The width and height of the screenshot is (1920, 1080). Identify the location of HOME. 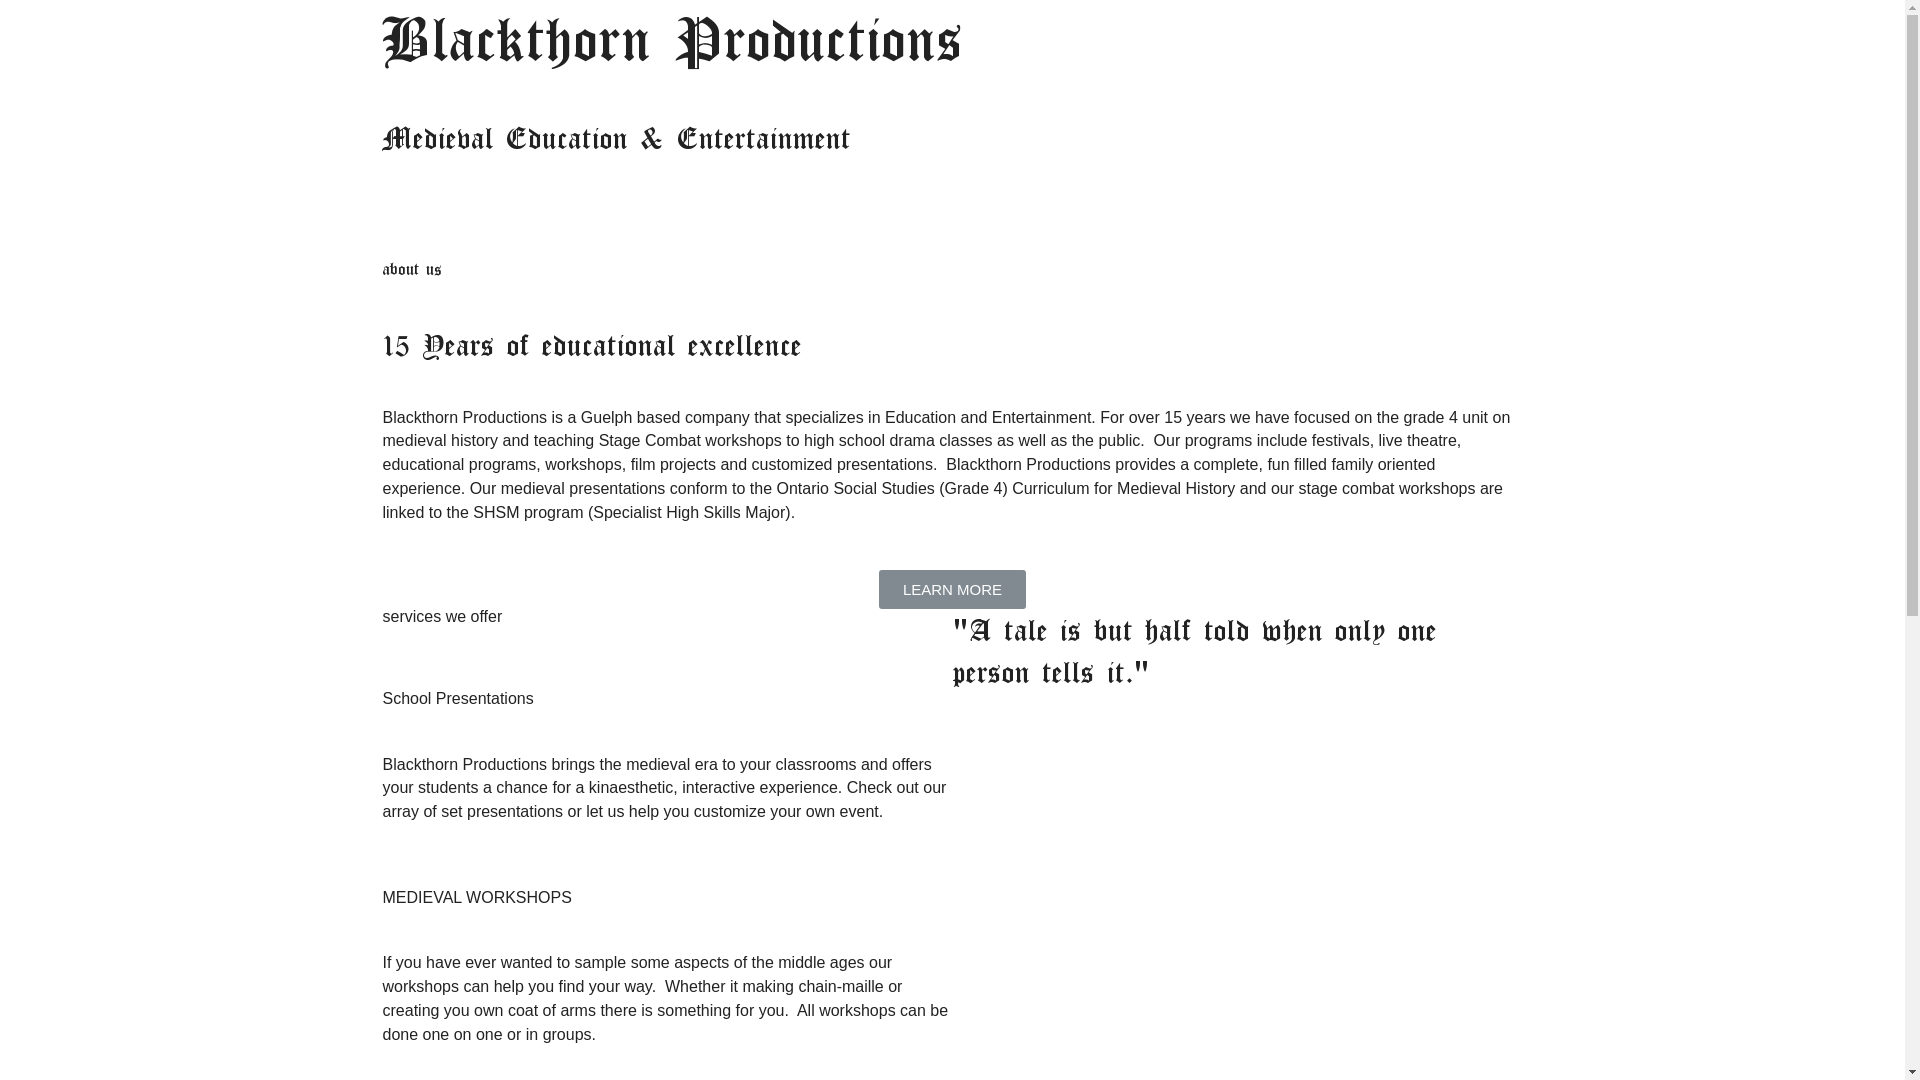
(983, 32).